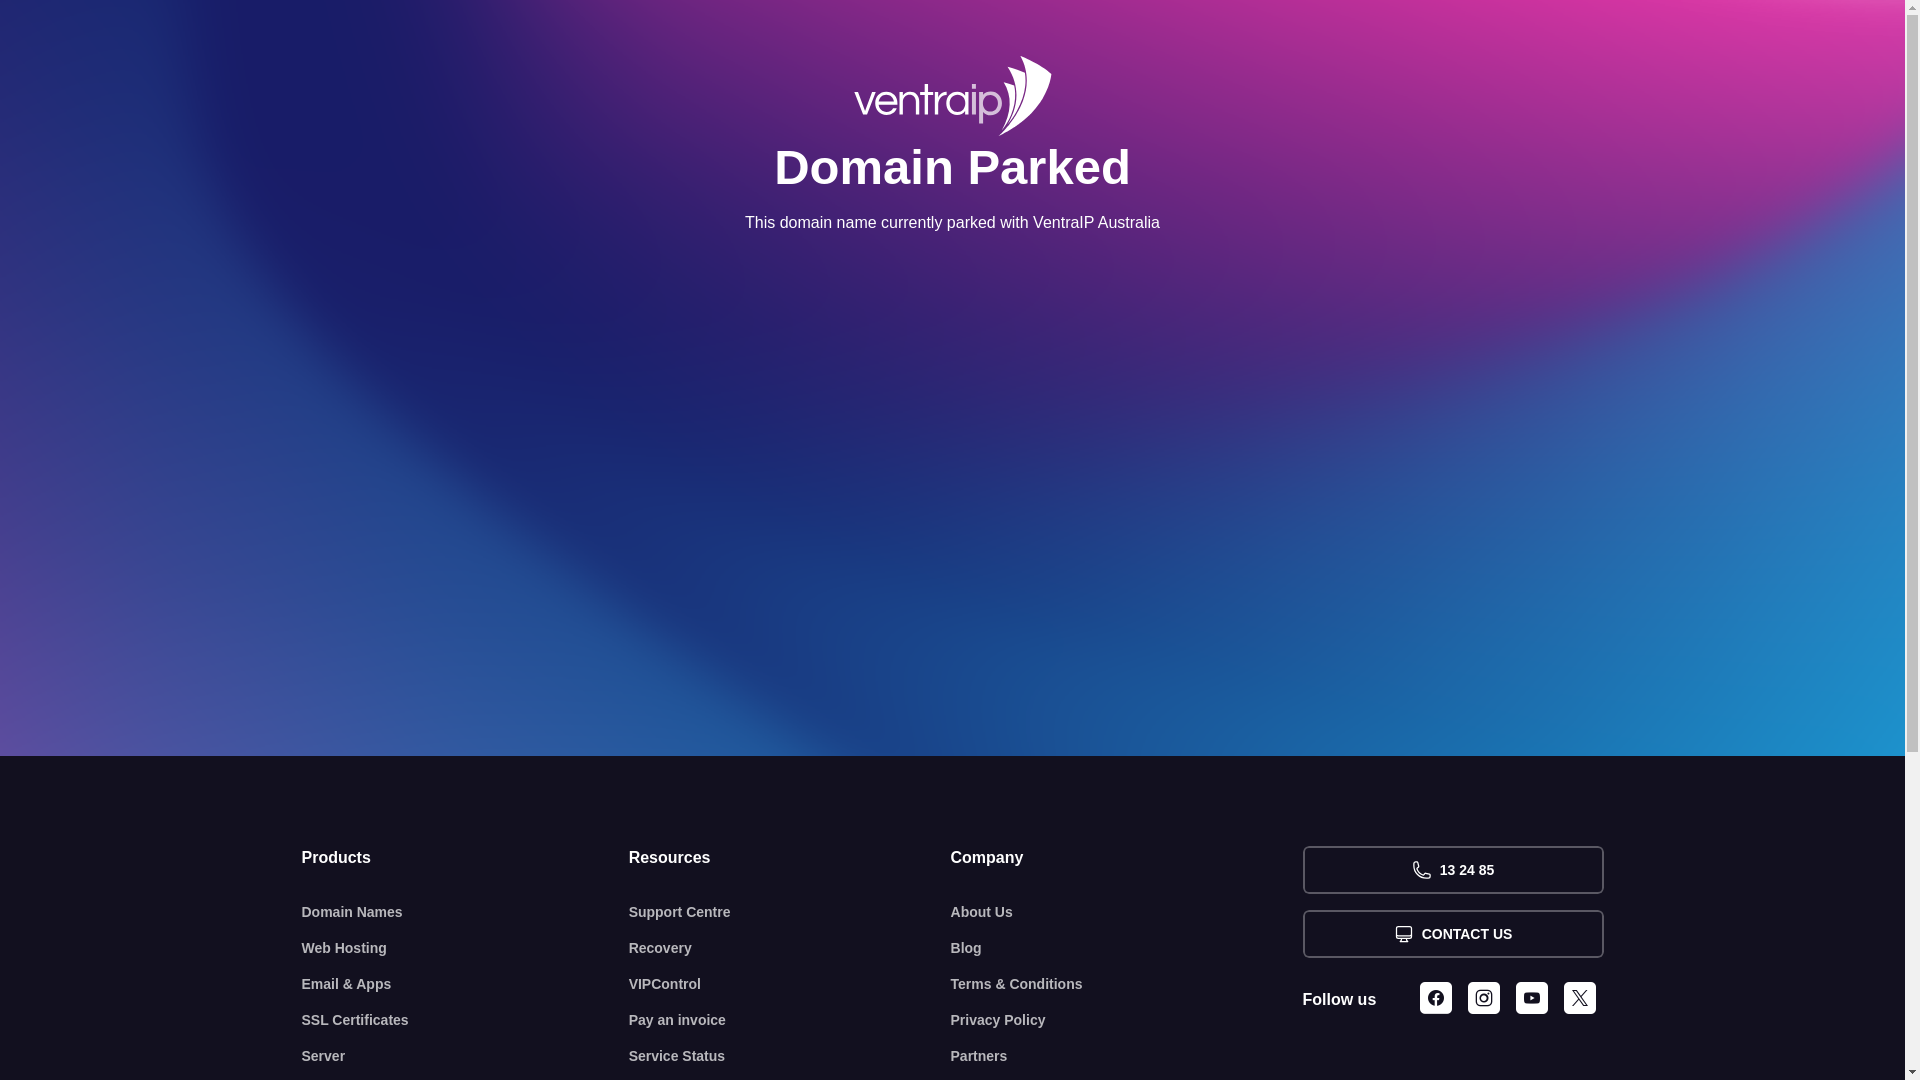 This screenshot has width=1920, height=1080. Describe the element at coordinates (466, 984) in the screenshot. I see `Email & Apps` at that location.